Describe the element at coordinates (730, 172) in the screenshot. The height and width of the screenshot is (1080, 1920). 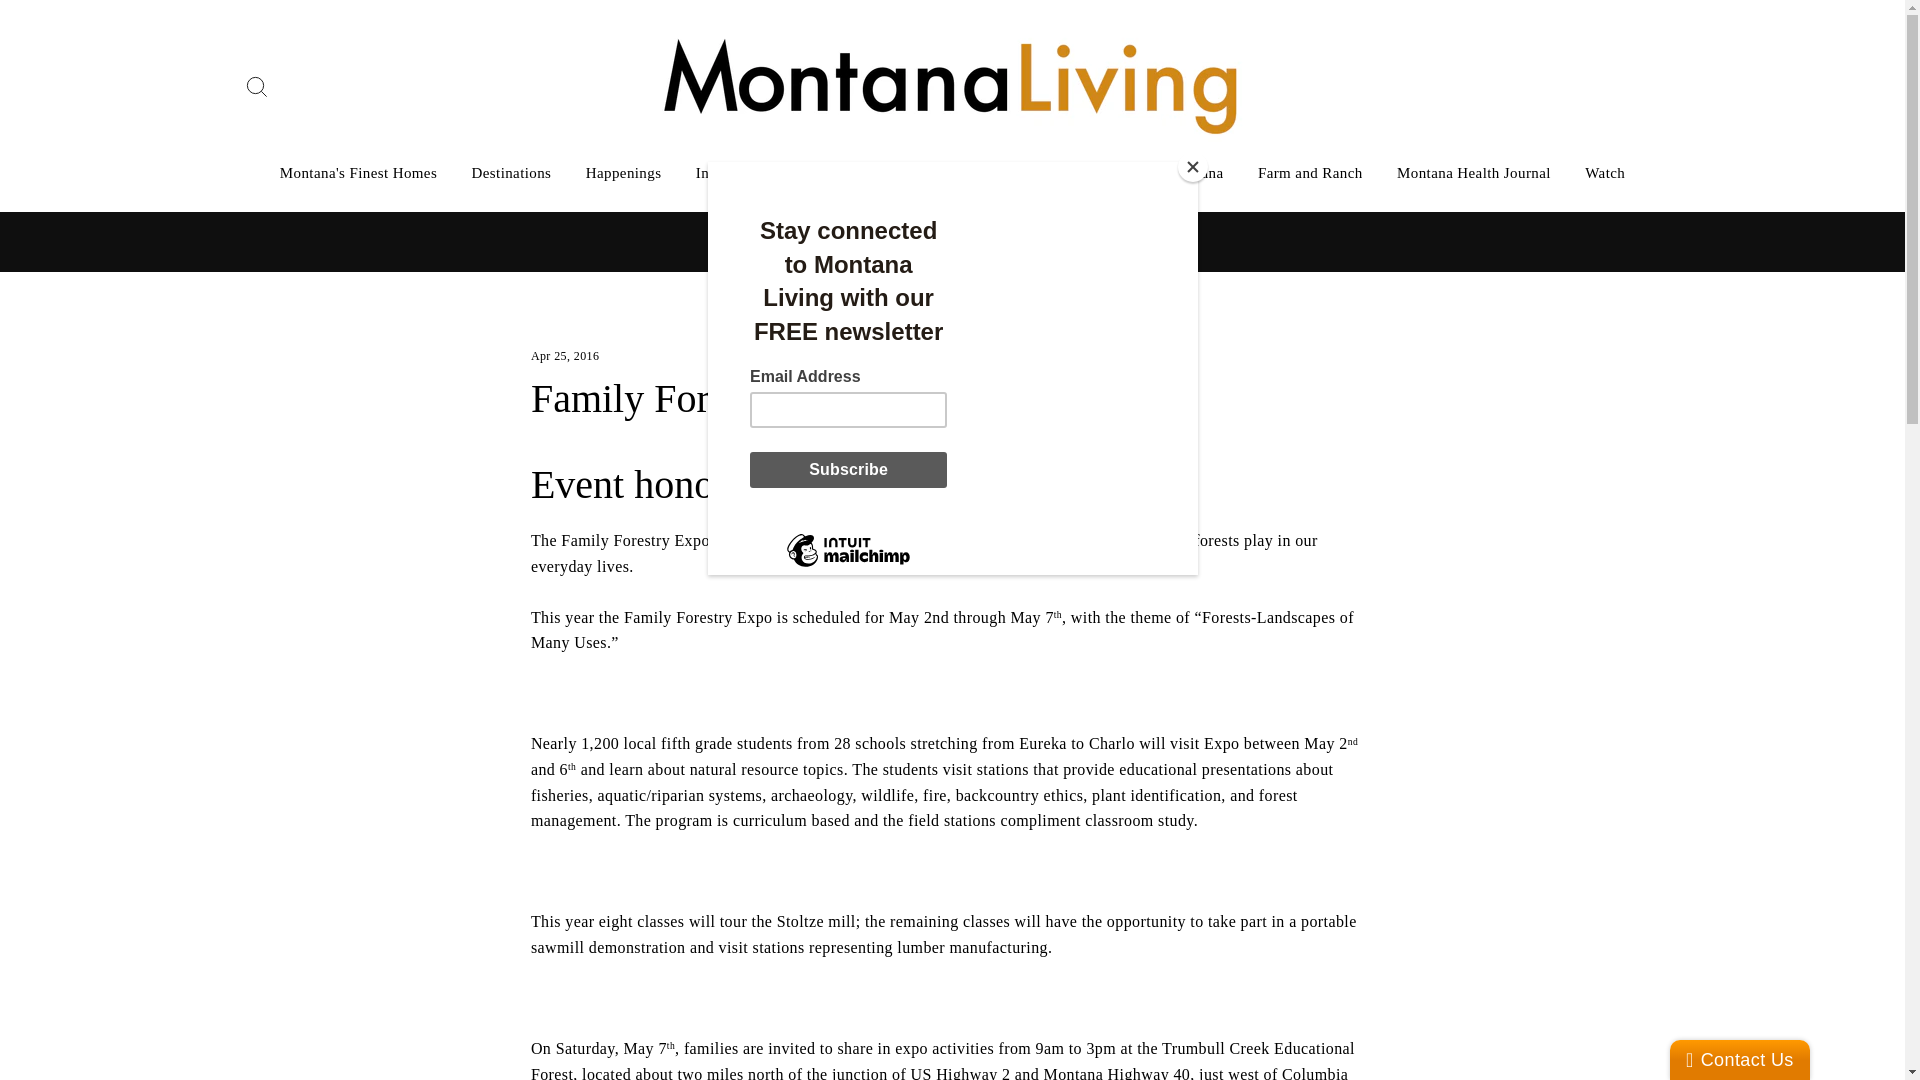
I see `In the Arts` at that location.